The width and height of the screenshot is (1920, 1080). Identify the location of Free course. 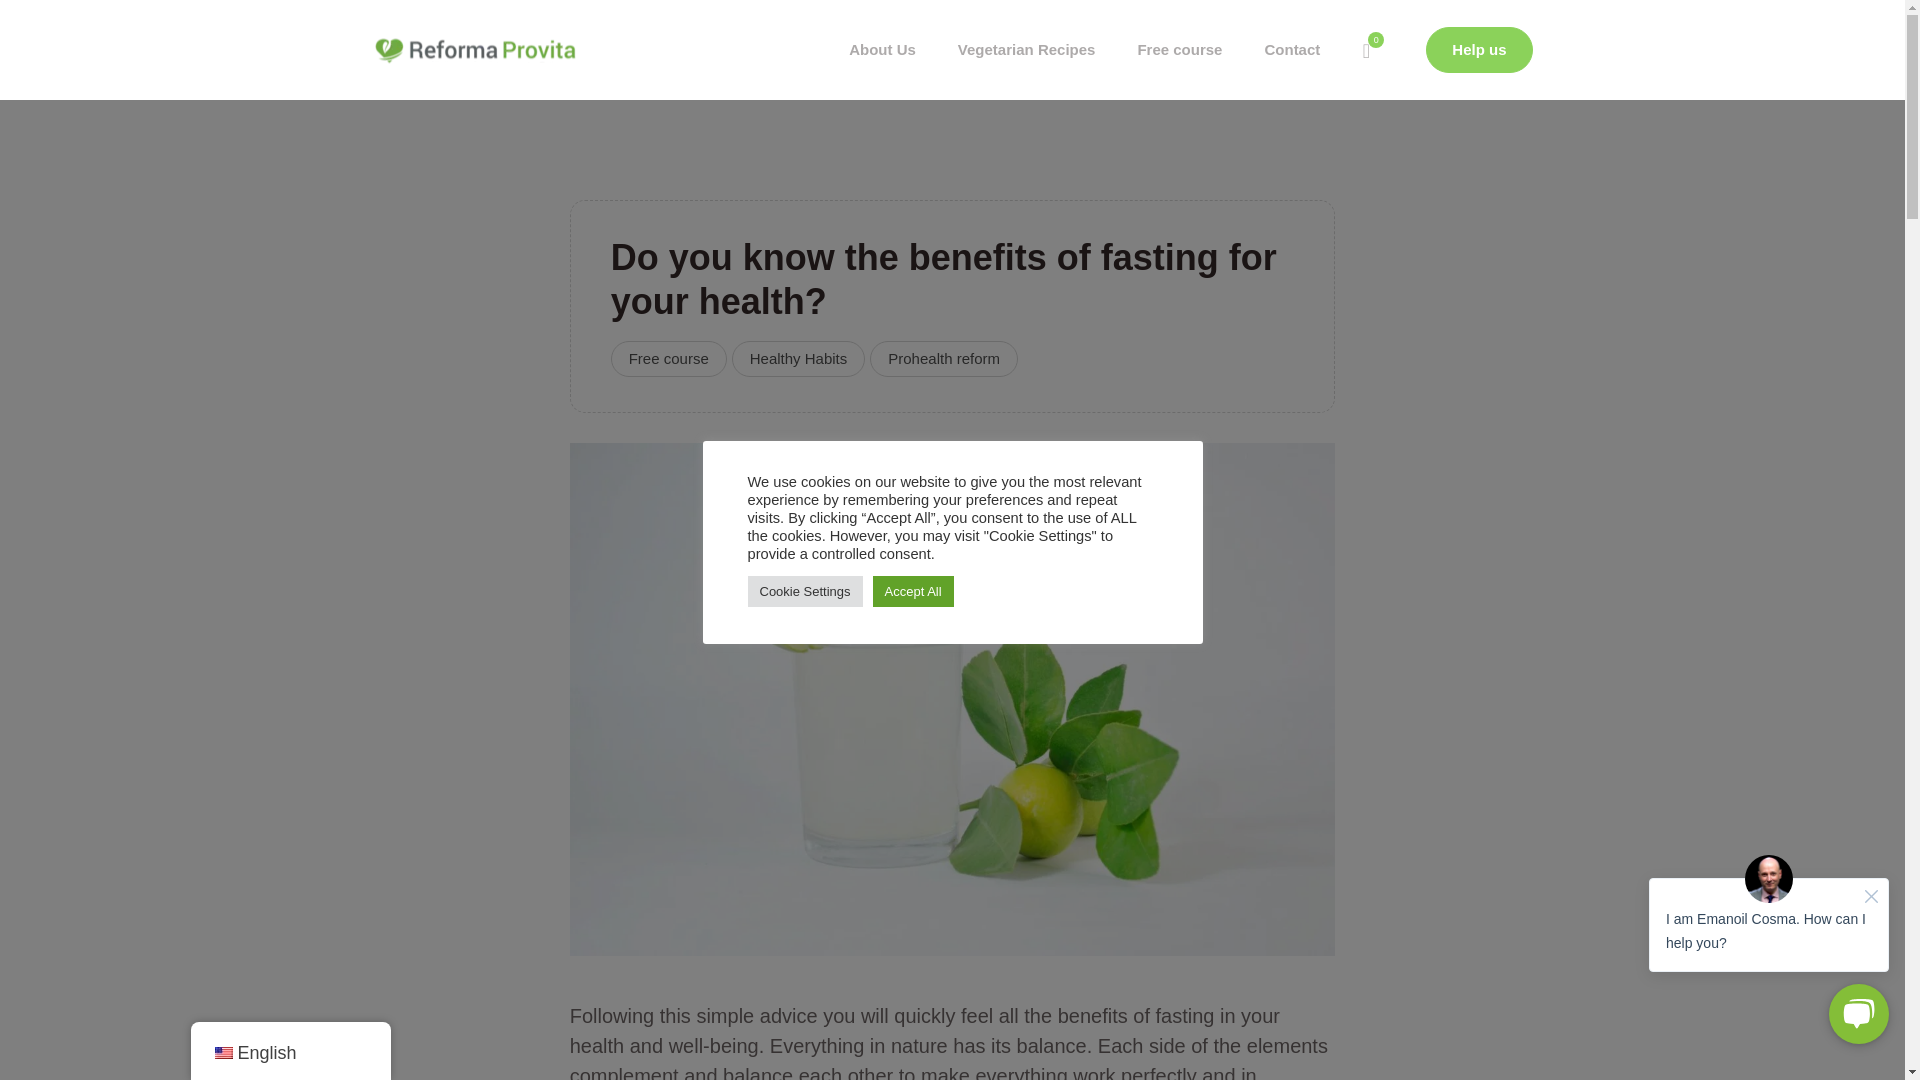
(668, 358).